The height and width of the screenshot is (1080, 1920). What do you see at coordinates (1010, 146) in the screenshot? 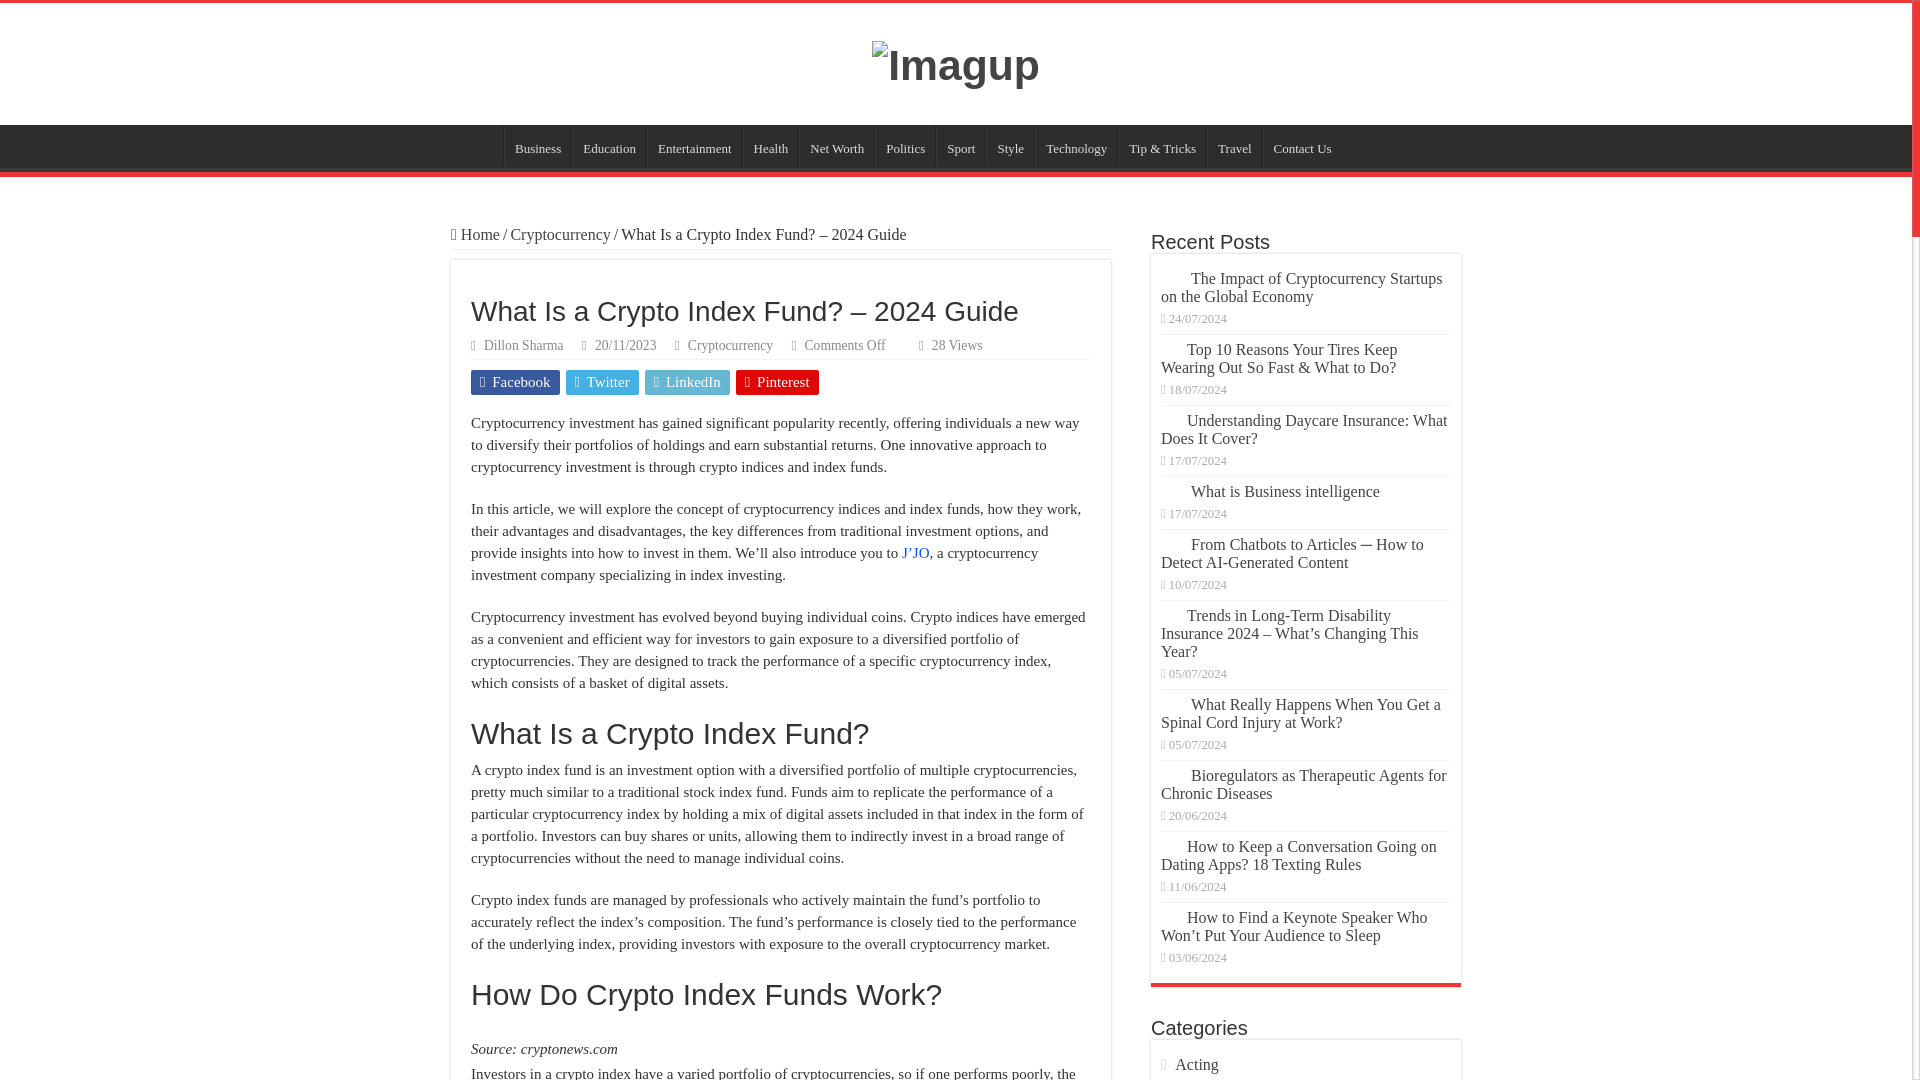
I see `Style` at bounding box center [1010, 146].